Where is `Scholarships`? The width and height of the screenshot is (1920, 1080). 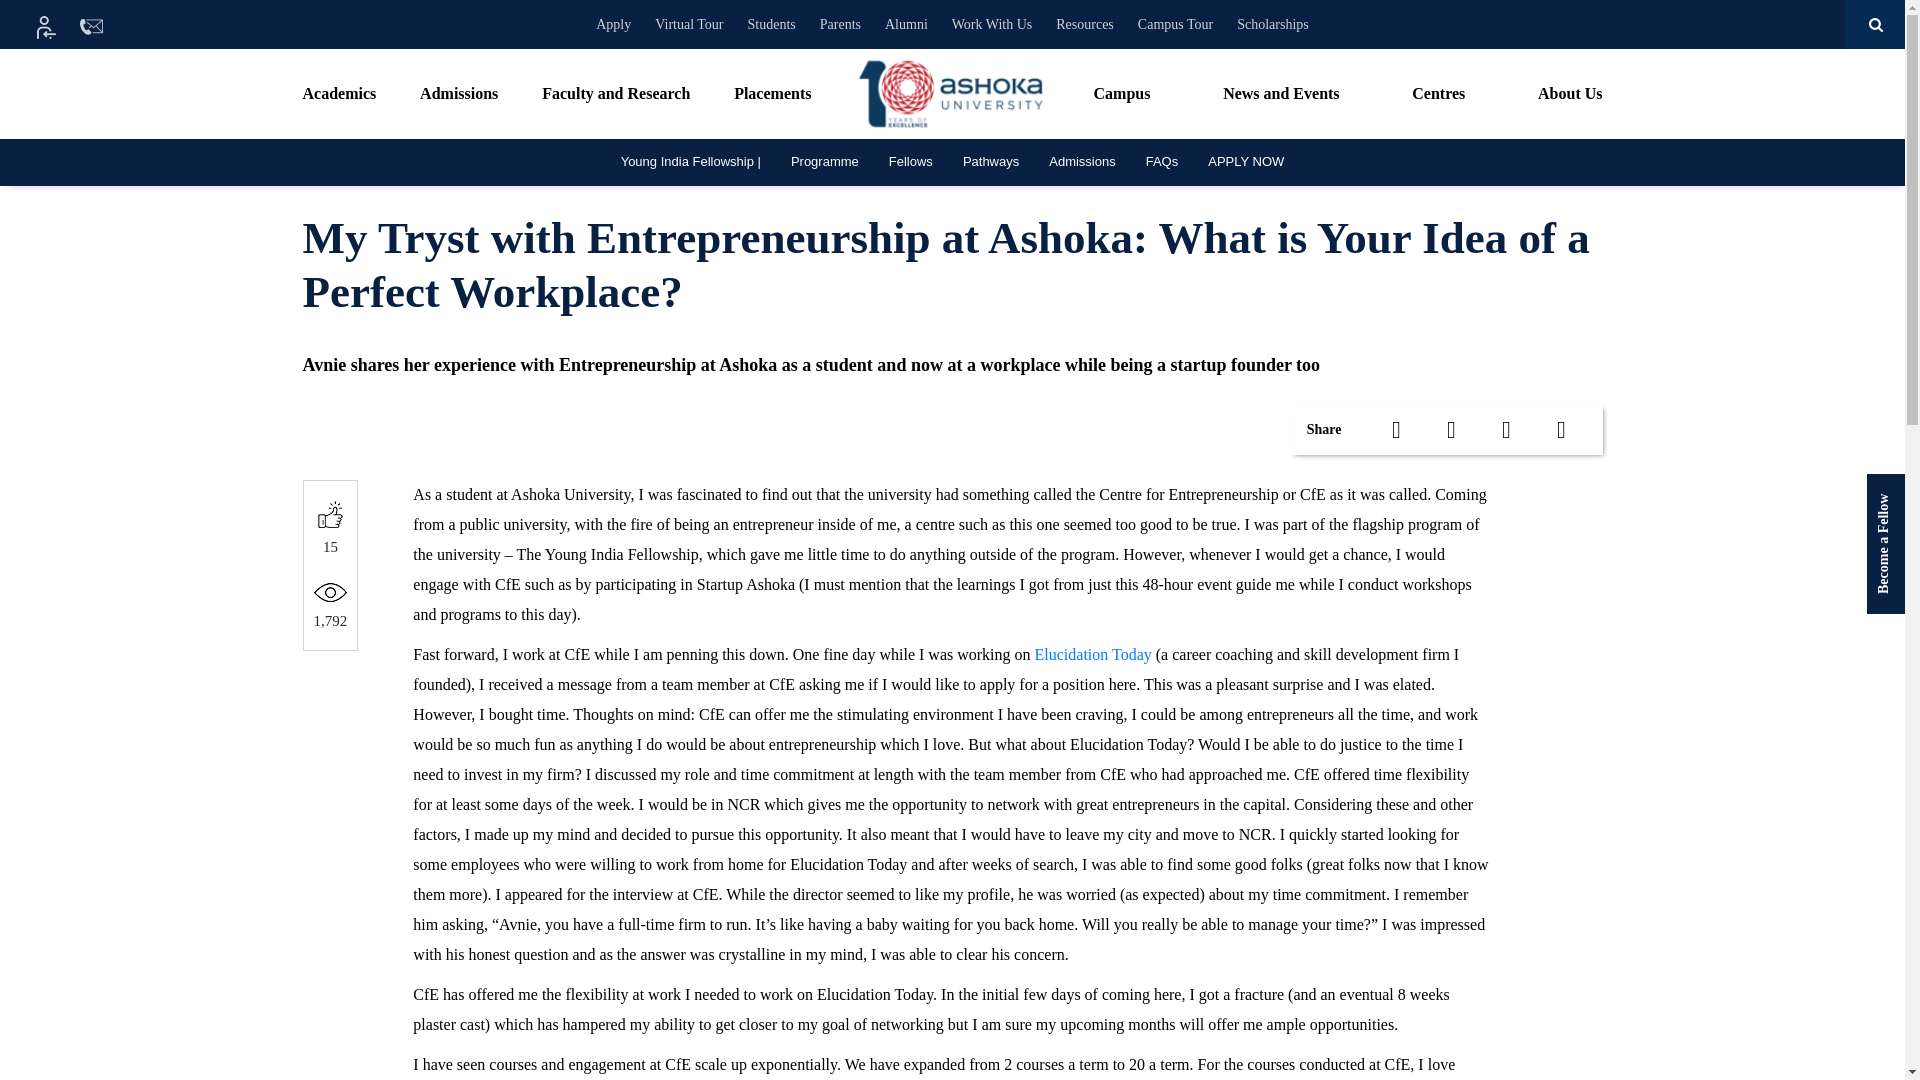 Scholarships is located at coordinates (1272, 24).